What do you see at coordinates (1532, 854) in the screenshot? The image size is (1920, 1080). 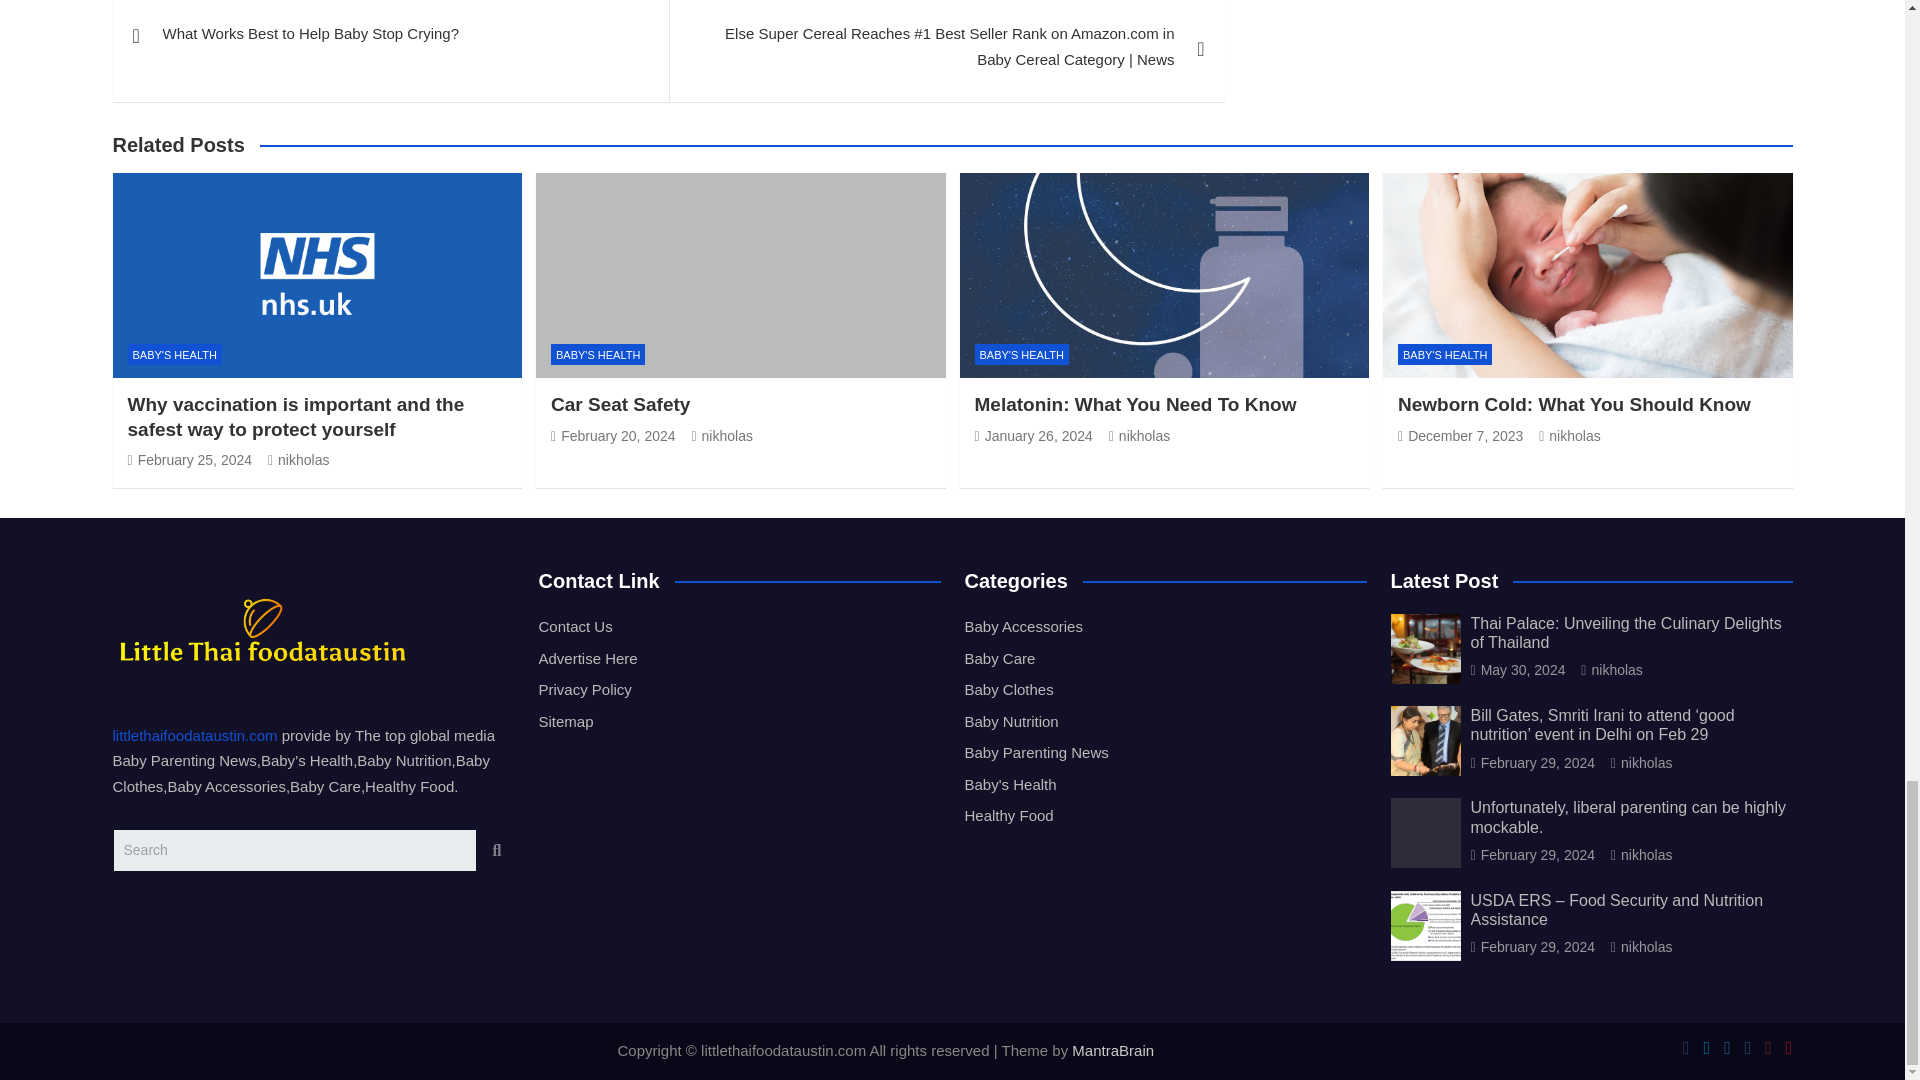 I see `Unfortunately, liberal parenting can be highly mockable.` at bounding box center [1532, 854].